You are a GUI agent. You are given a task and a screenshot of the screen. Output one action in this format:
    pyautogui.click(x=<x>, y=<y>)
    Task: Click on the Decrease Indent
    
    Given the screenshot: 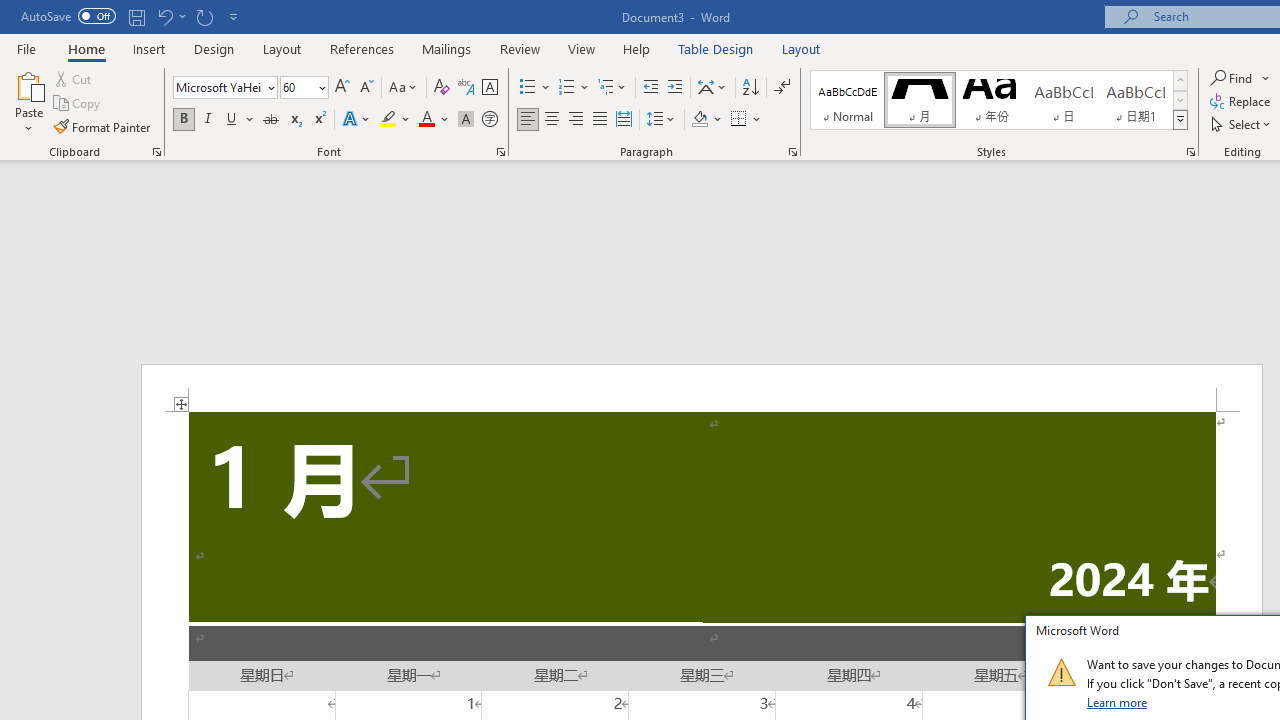 What is the action you would take?
    pyautogui.click(x=650, y=88)
    